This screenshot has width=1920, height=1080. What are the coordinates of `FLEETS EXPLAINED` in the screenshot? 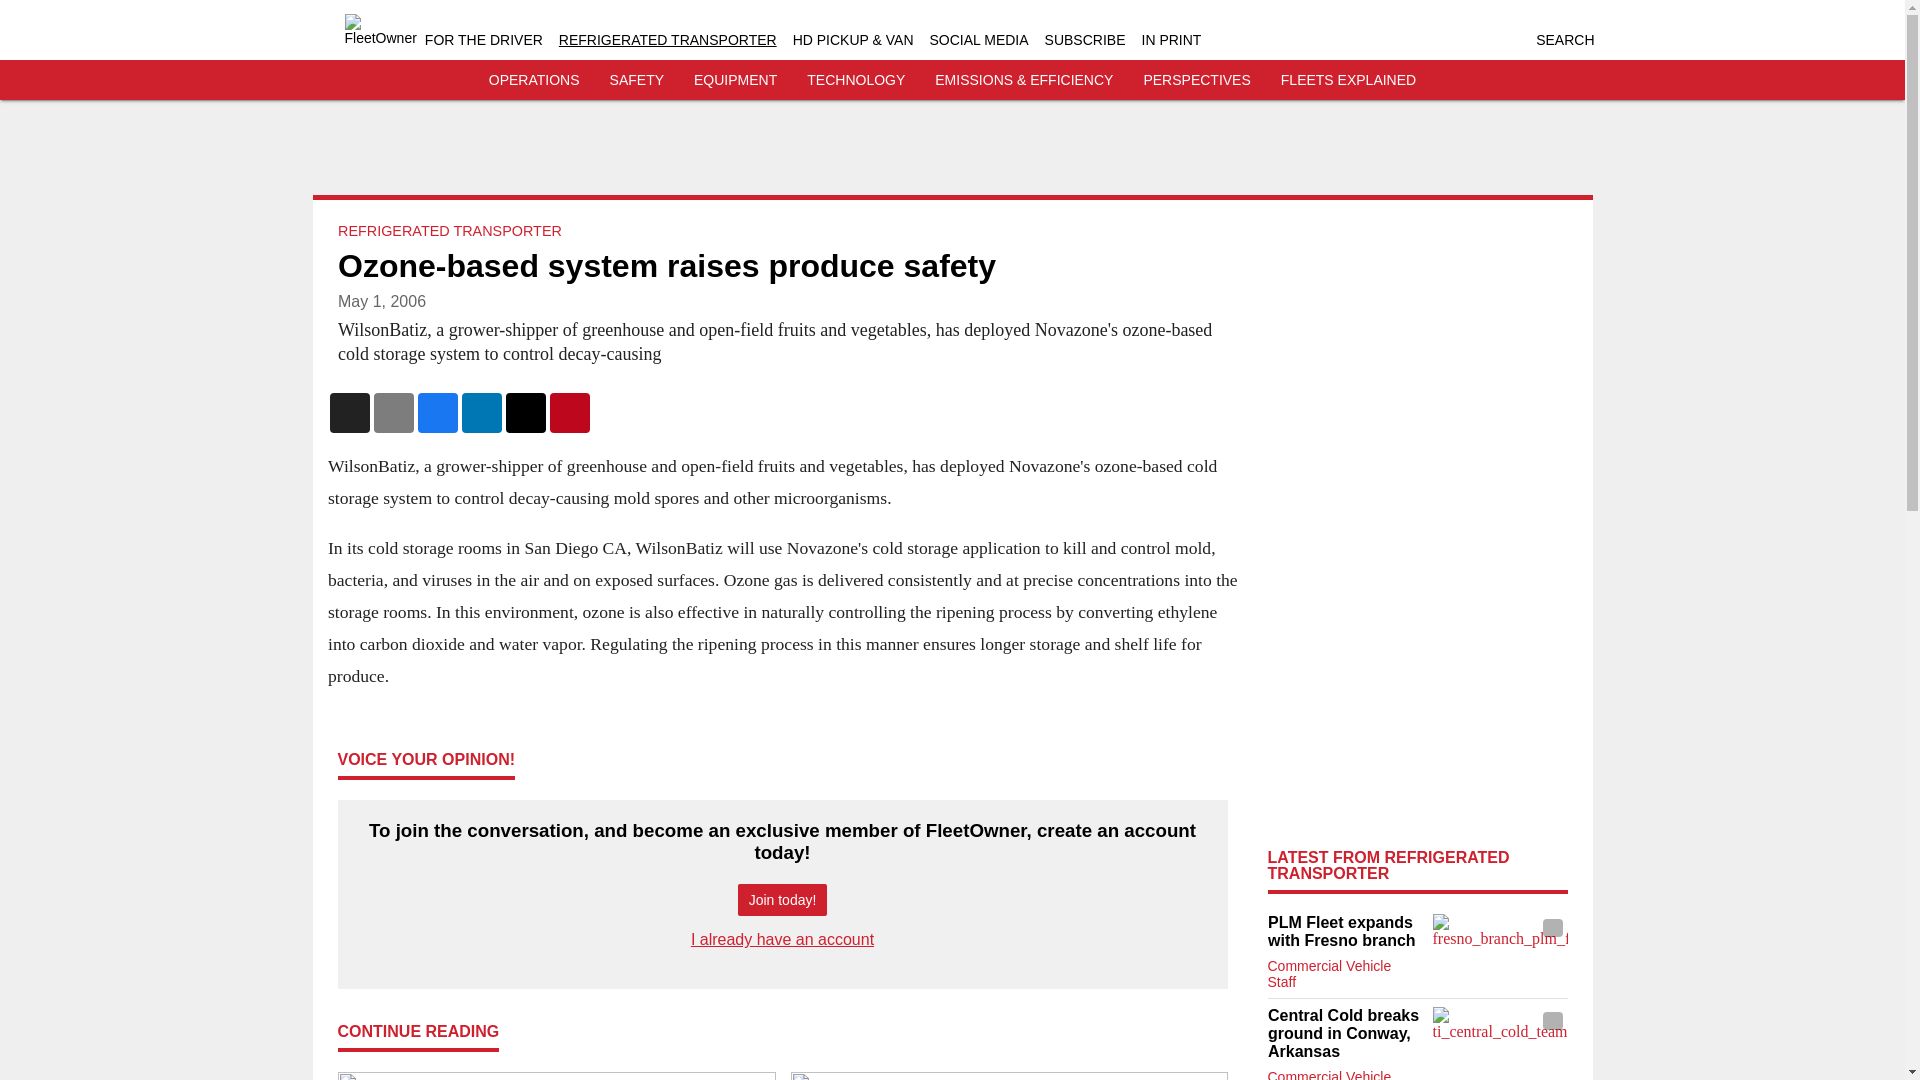 It's located at (1348, 80).